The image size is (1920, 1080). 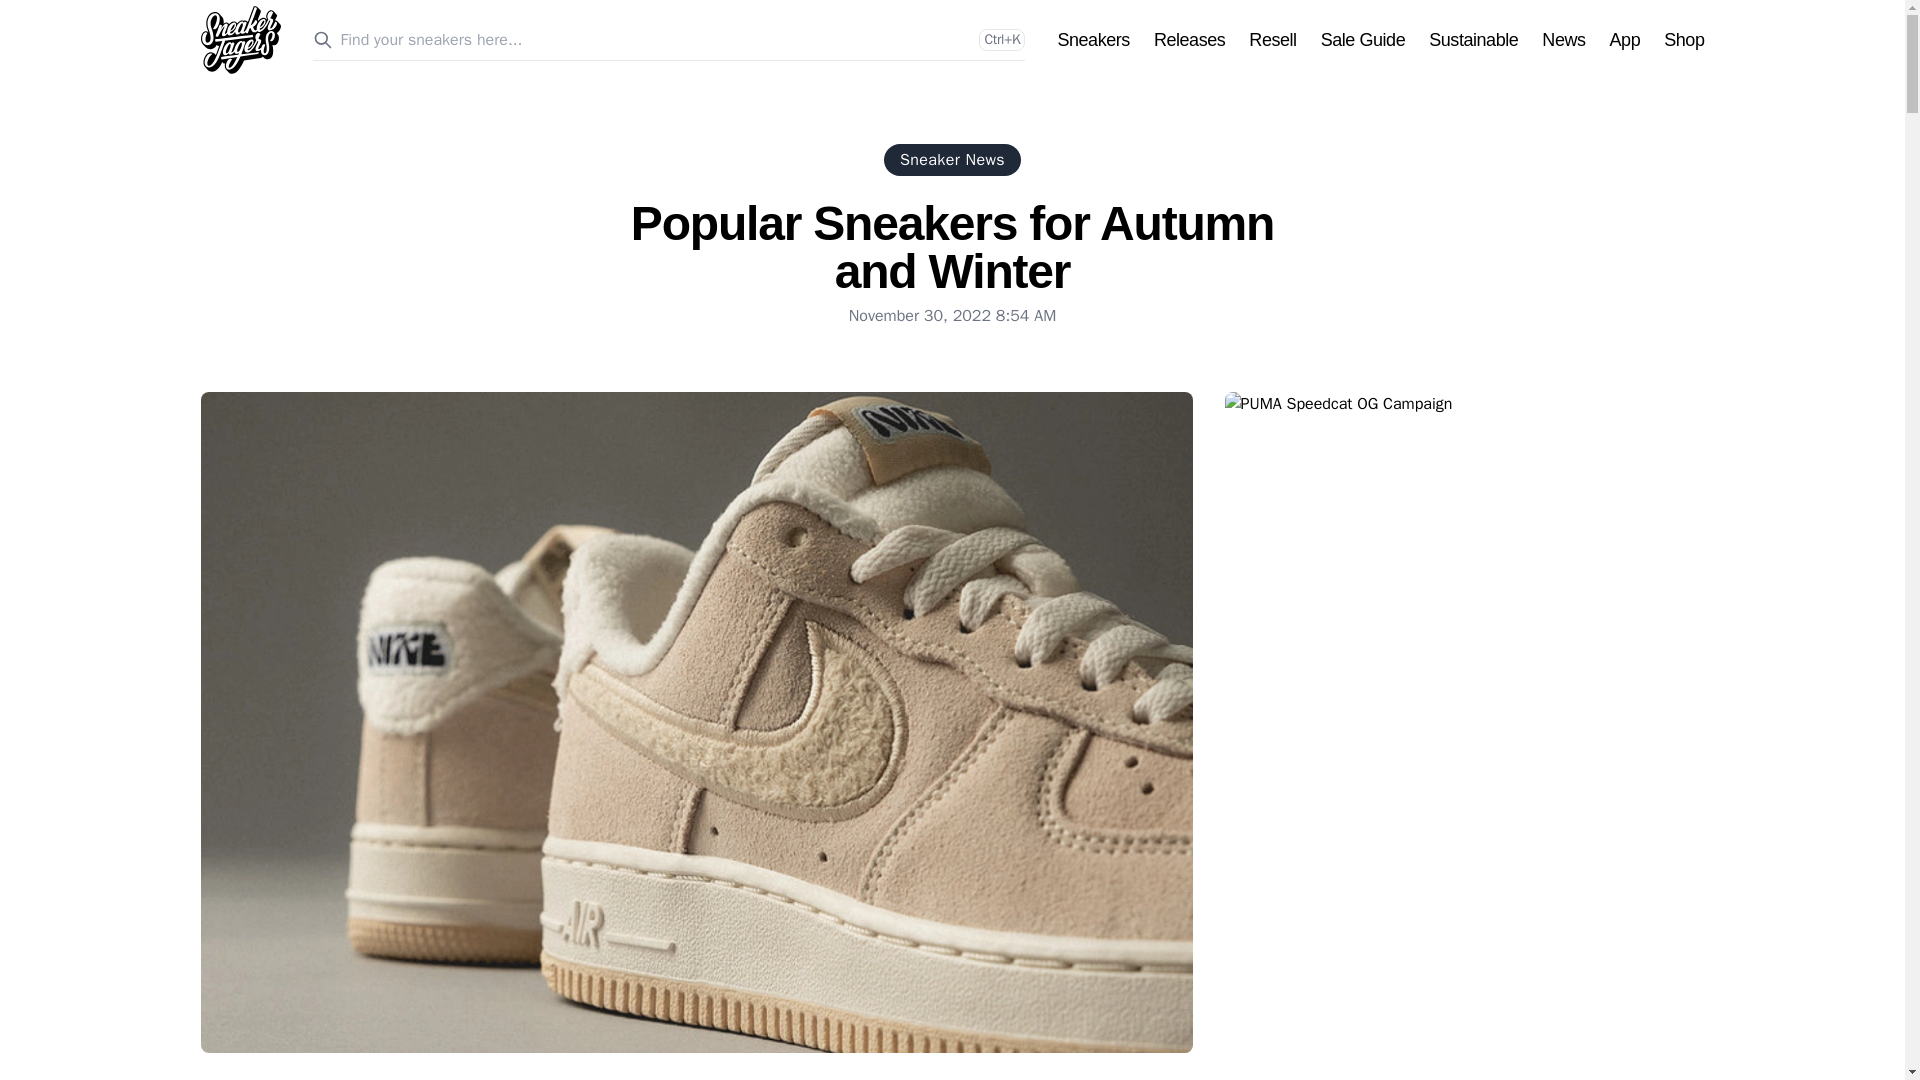 What do you see at coordinates (1626, 40) in the screenshot?
I see `App` at bounding box center [1626, 40].